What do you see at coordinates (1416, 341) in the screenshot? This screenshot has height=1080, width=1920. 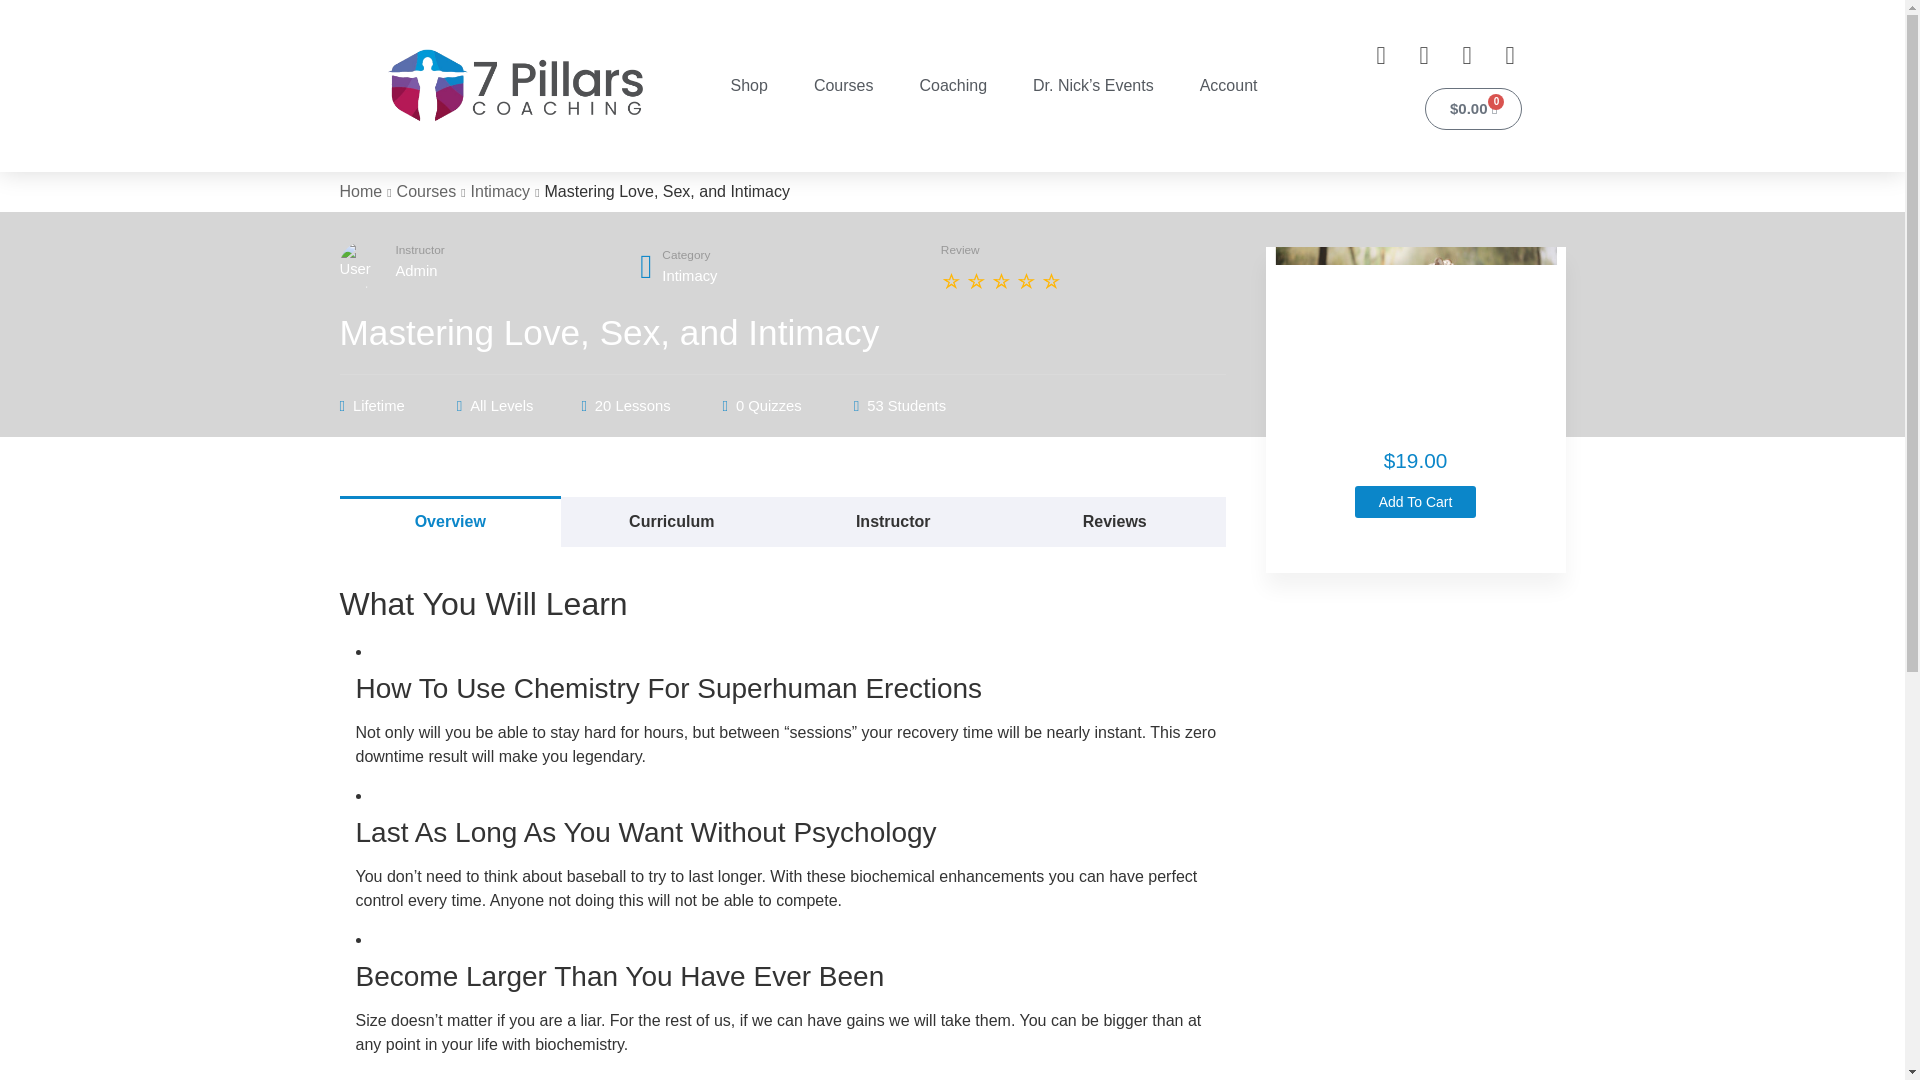 I see `Mastering Love, Sex, and Intimacy` at bounding box center [1416, 341].